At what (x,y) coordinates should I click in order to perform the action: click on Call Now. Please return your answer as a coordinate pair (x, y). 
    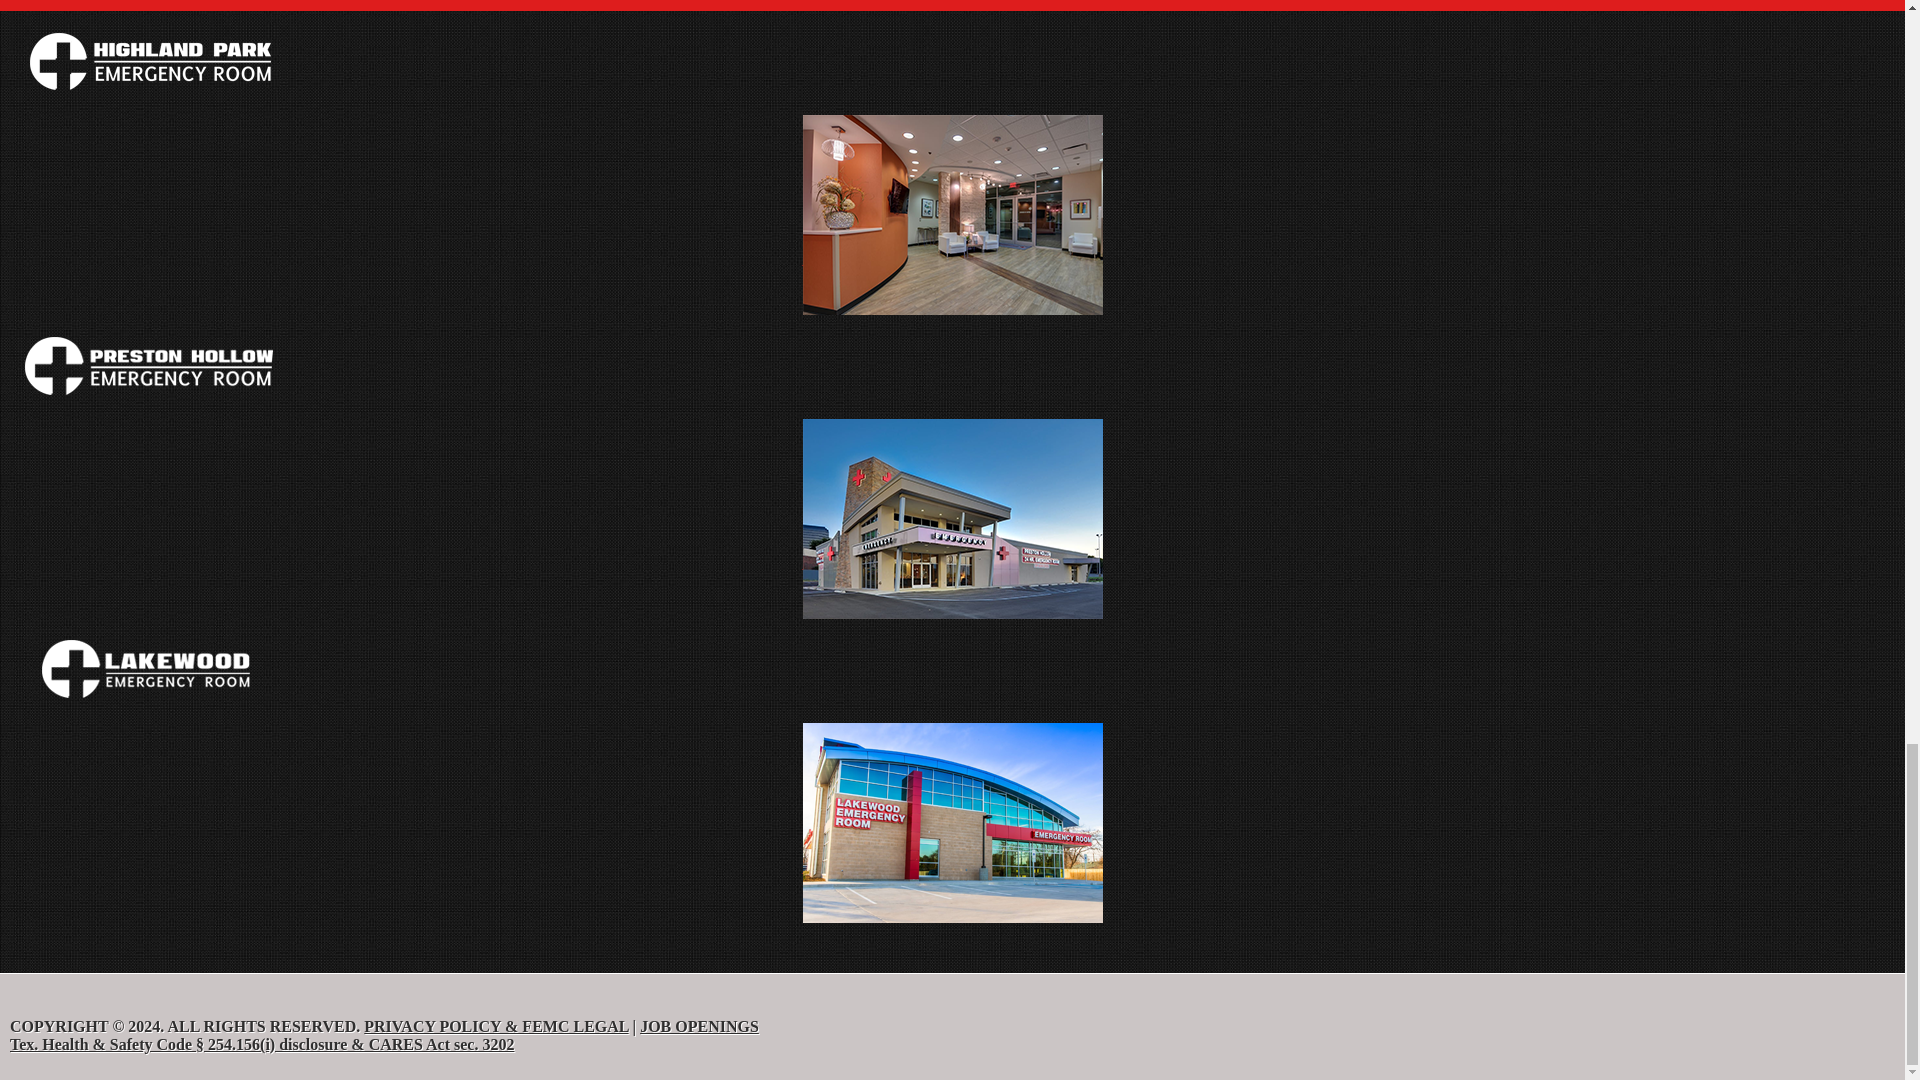
    Looking at the image, I should click on (833, 866).